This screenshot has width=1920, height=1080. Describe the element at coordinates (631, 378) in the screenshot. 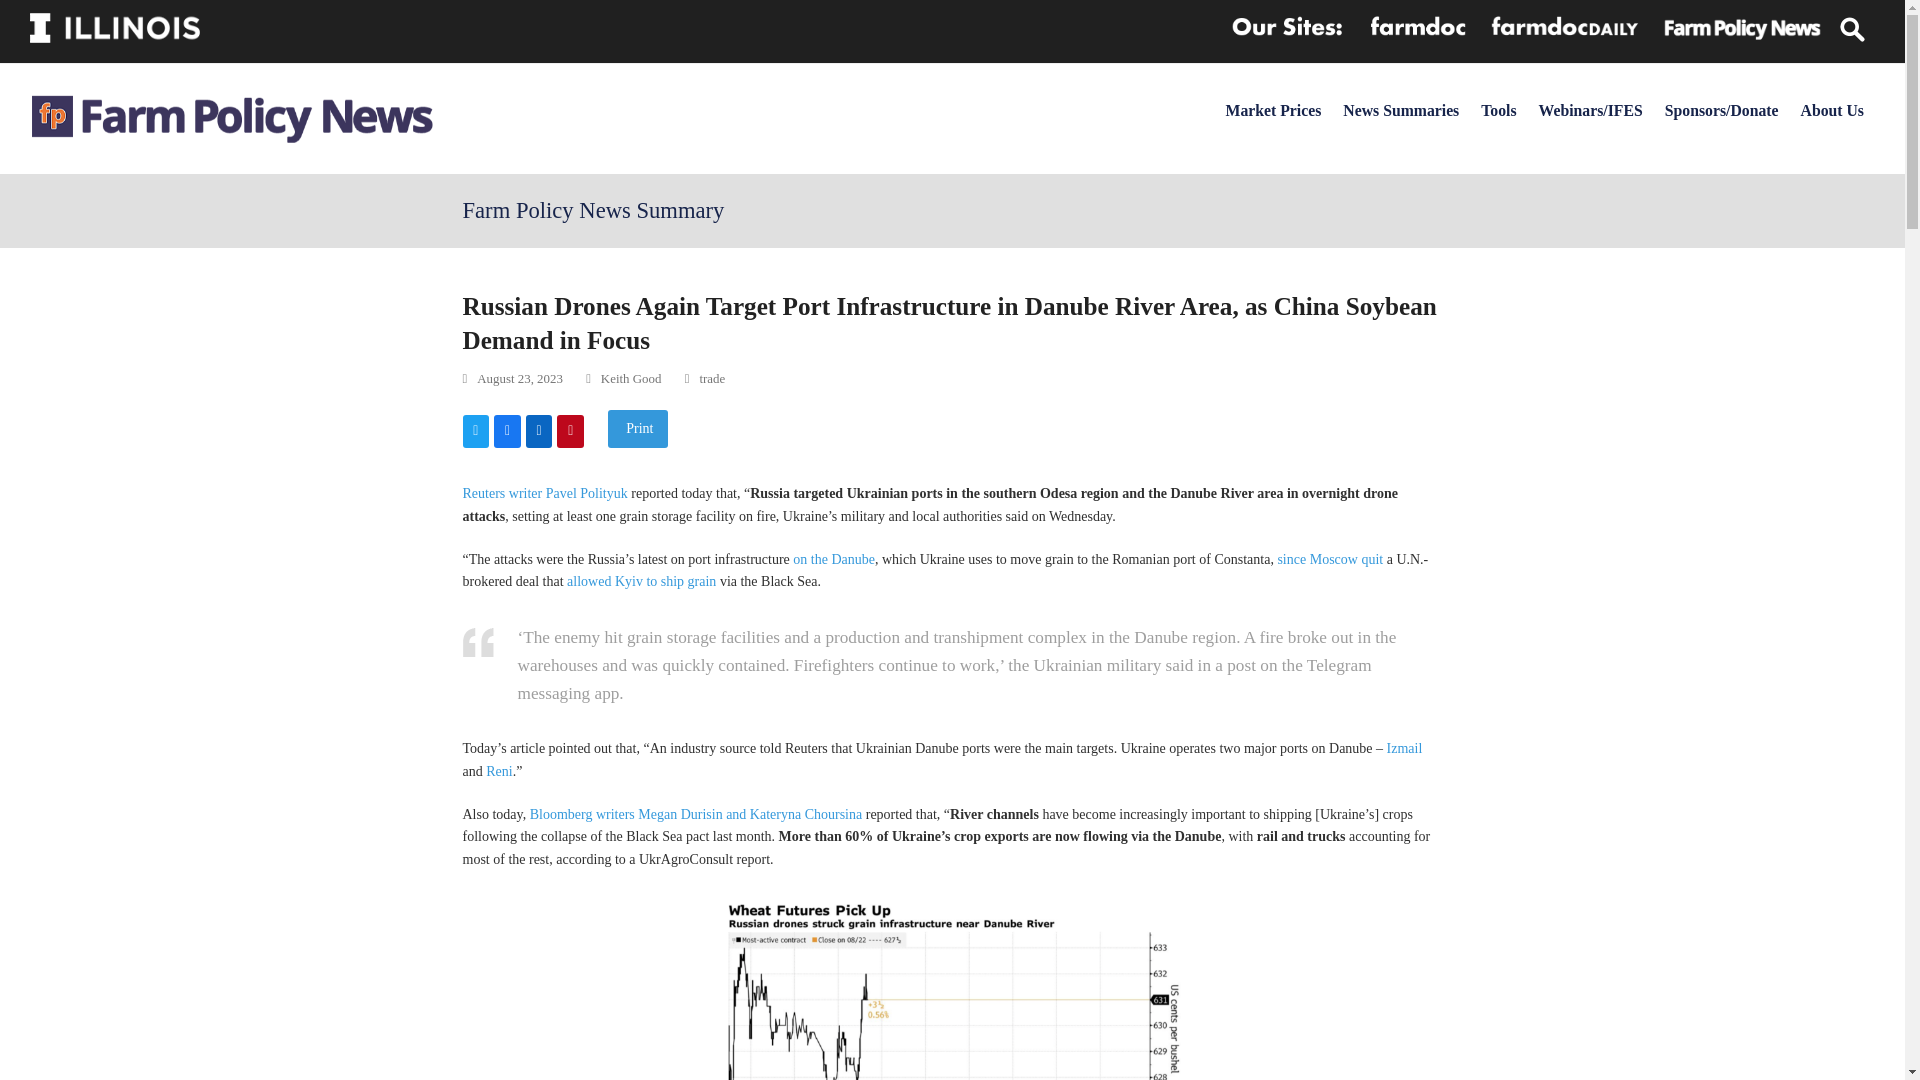

I see `Posts by Keith Good` at that location.